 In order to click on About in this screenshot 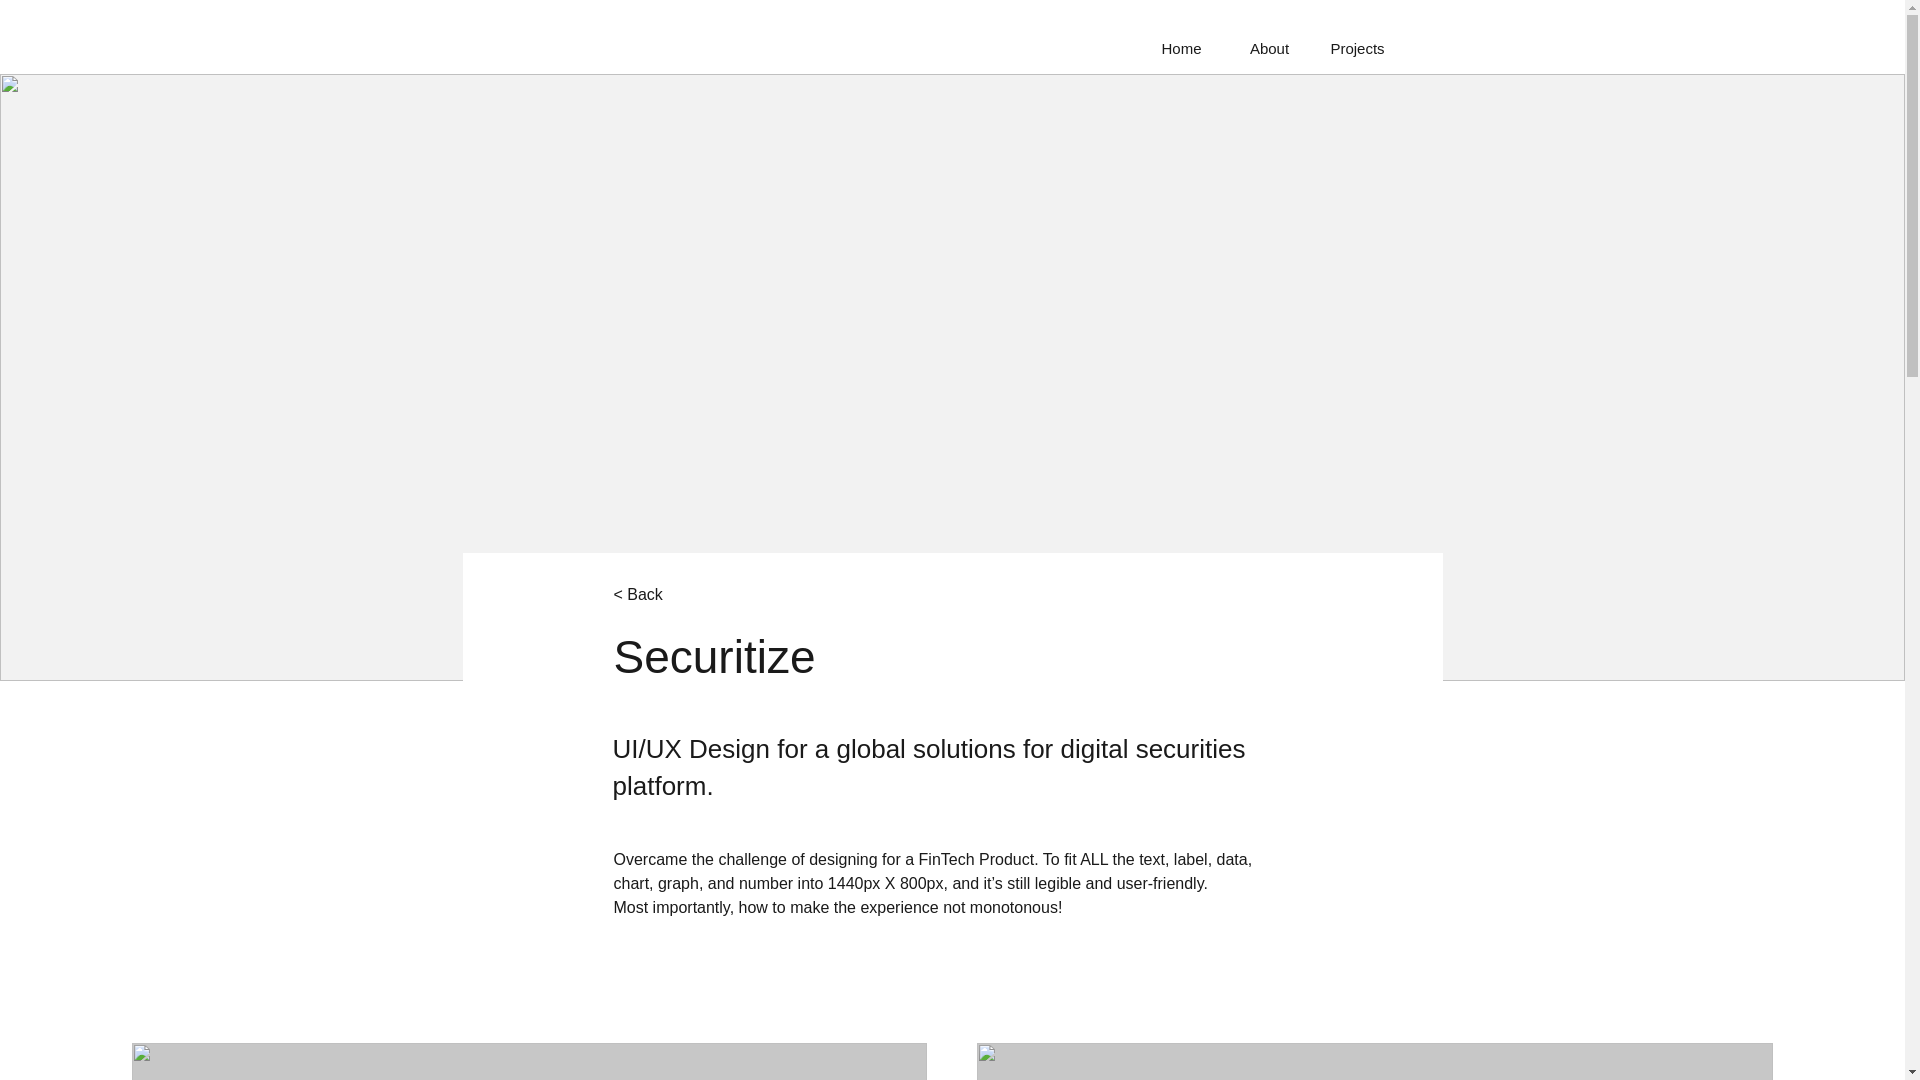, I will do `click(1270, 48)`.